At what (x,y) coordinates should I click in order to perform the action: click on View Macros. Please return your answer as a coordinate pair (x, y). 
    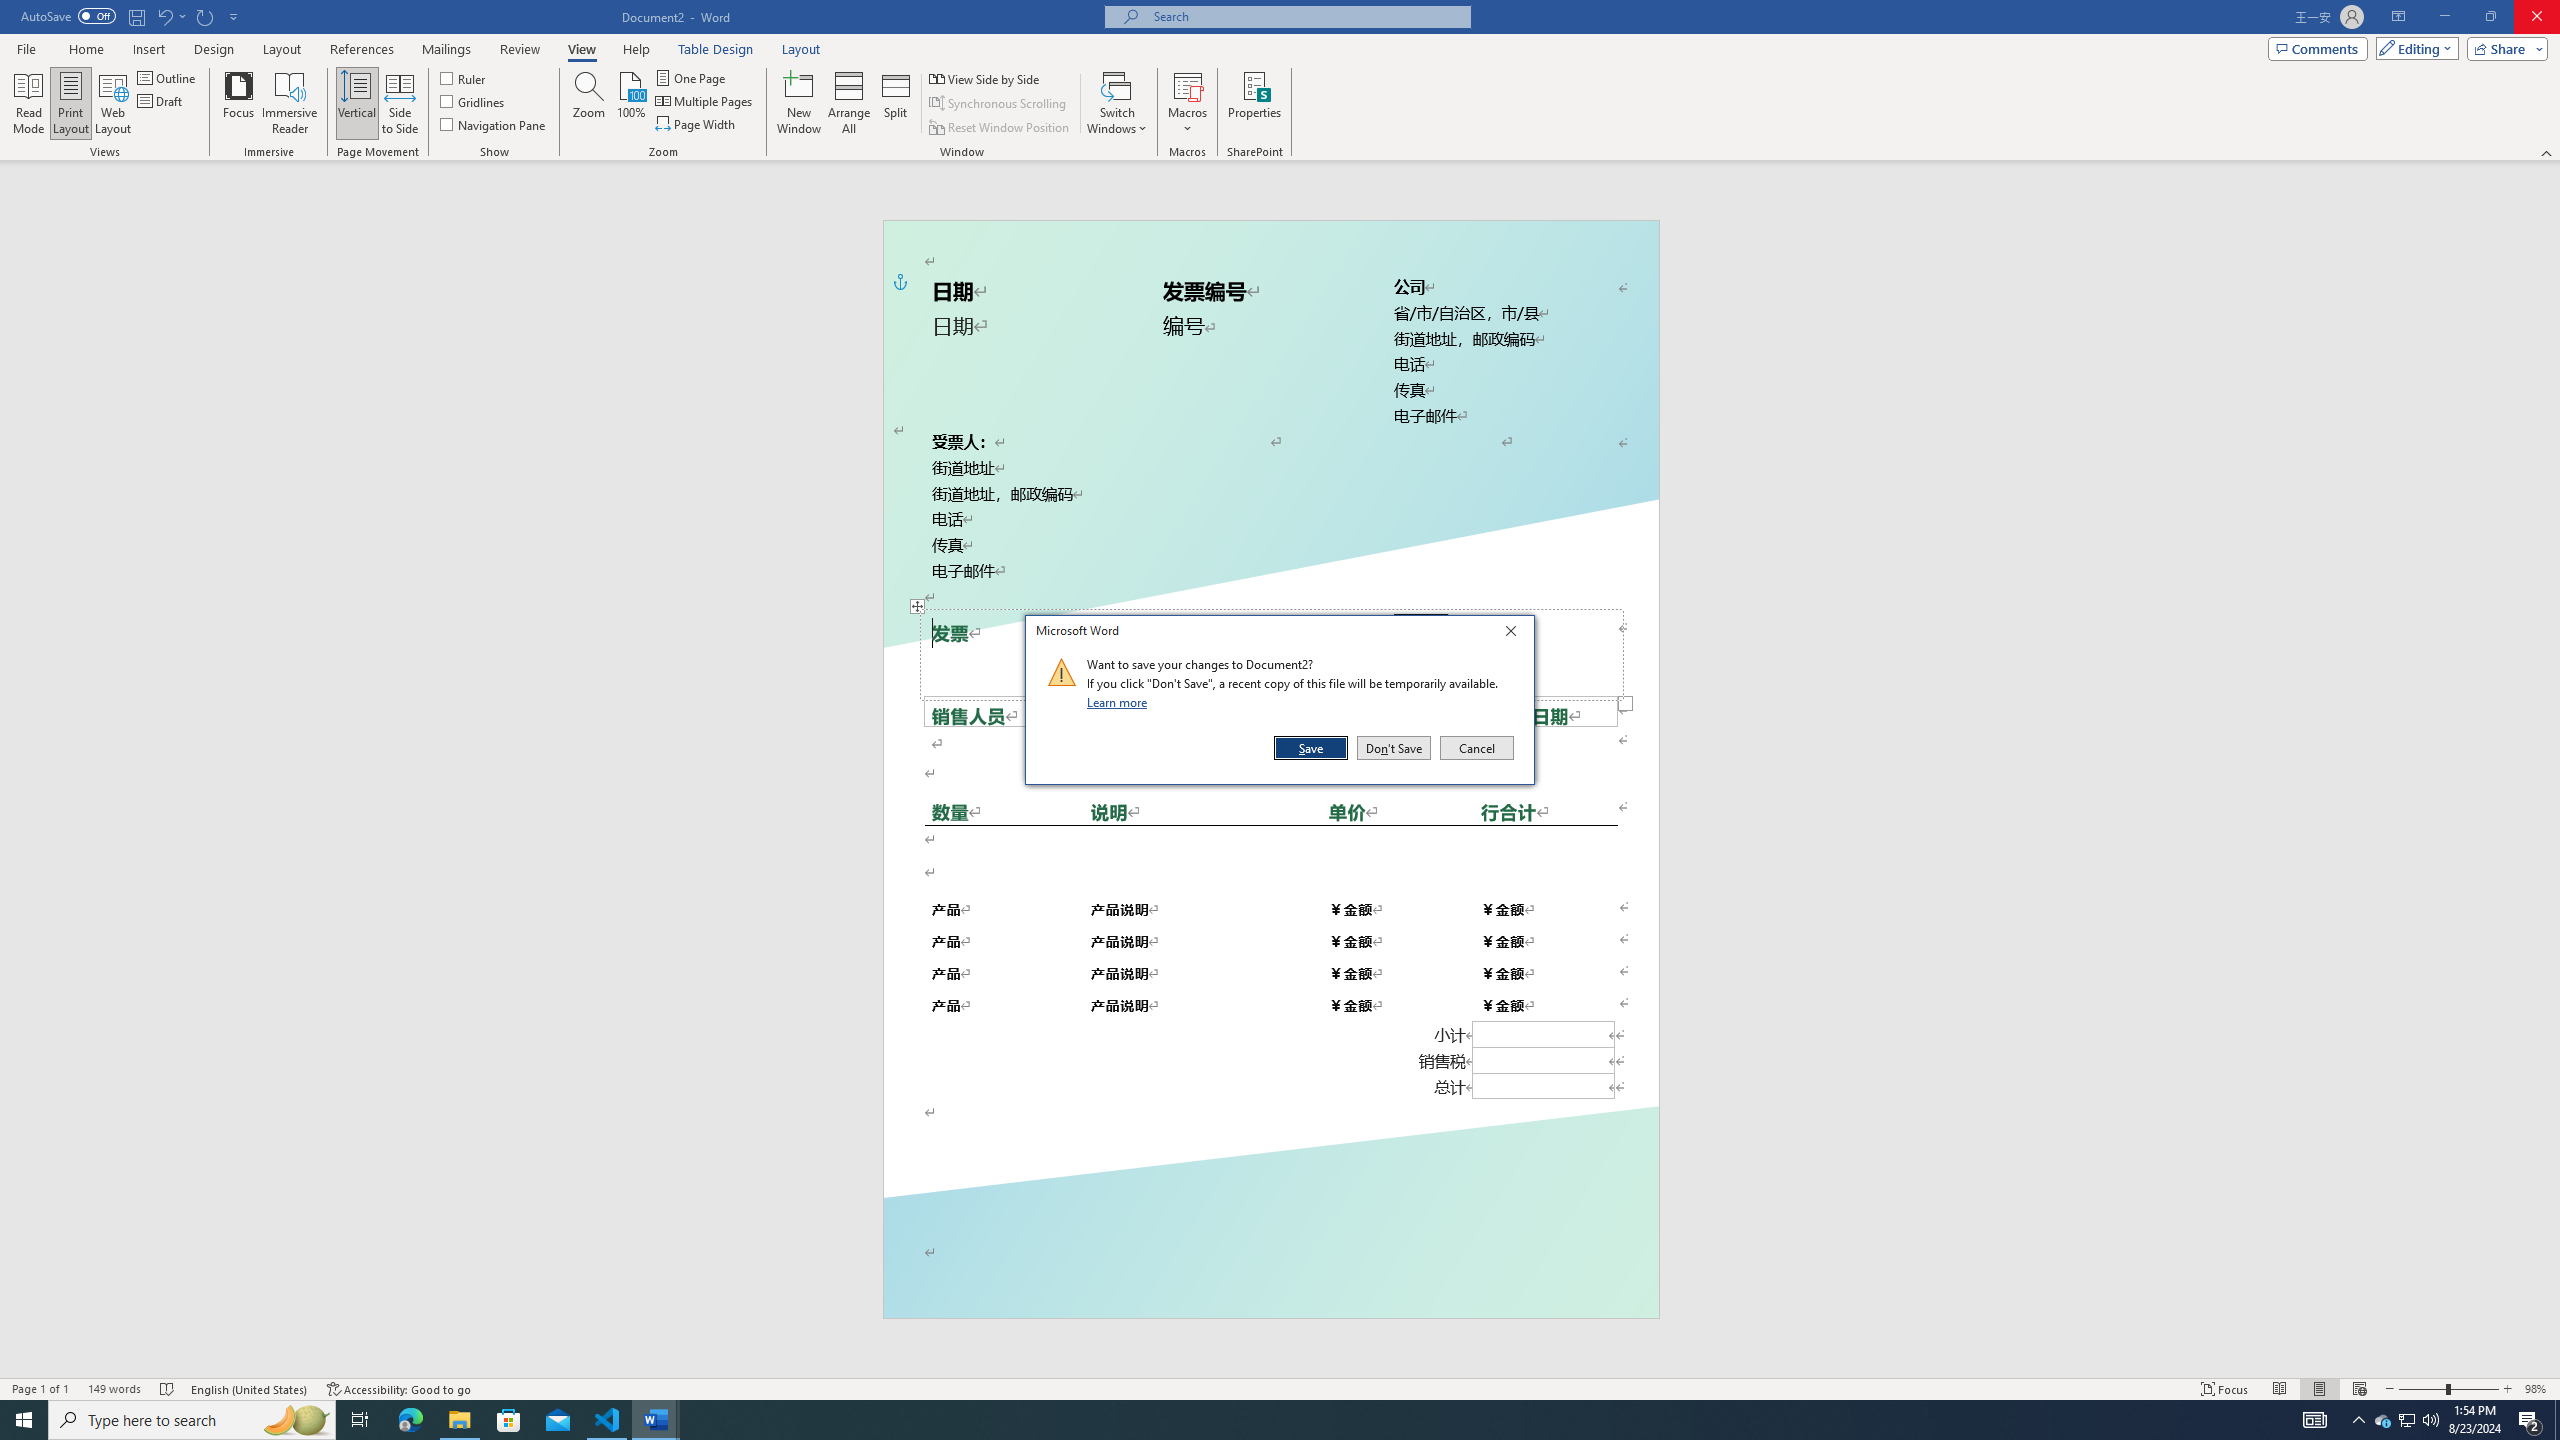
    Looking at the image, I should click on (1187, 85).